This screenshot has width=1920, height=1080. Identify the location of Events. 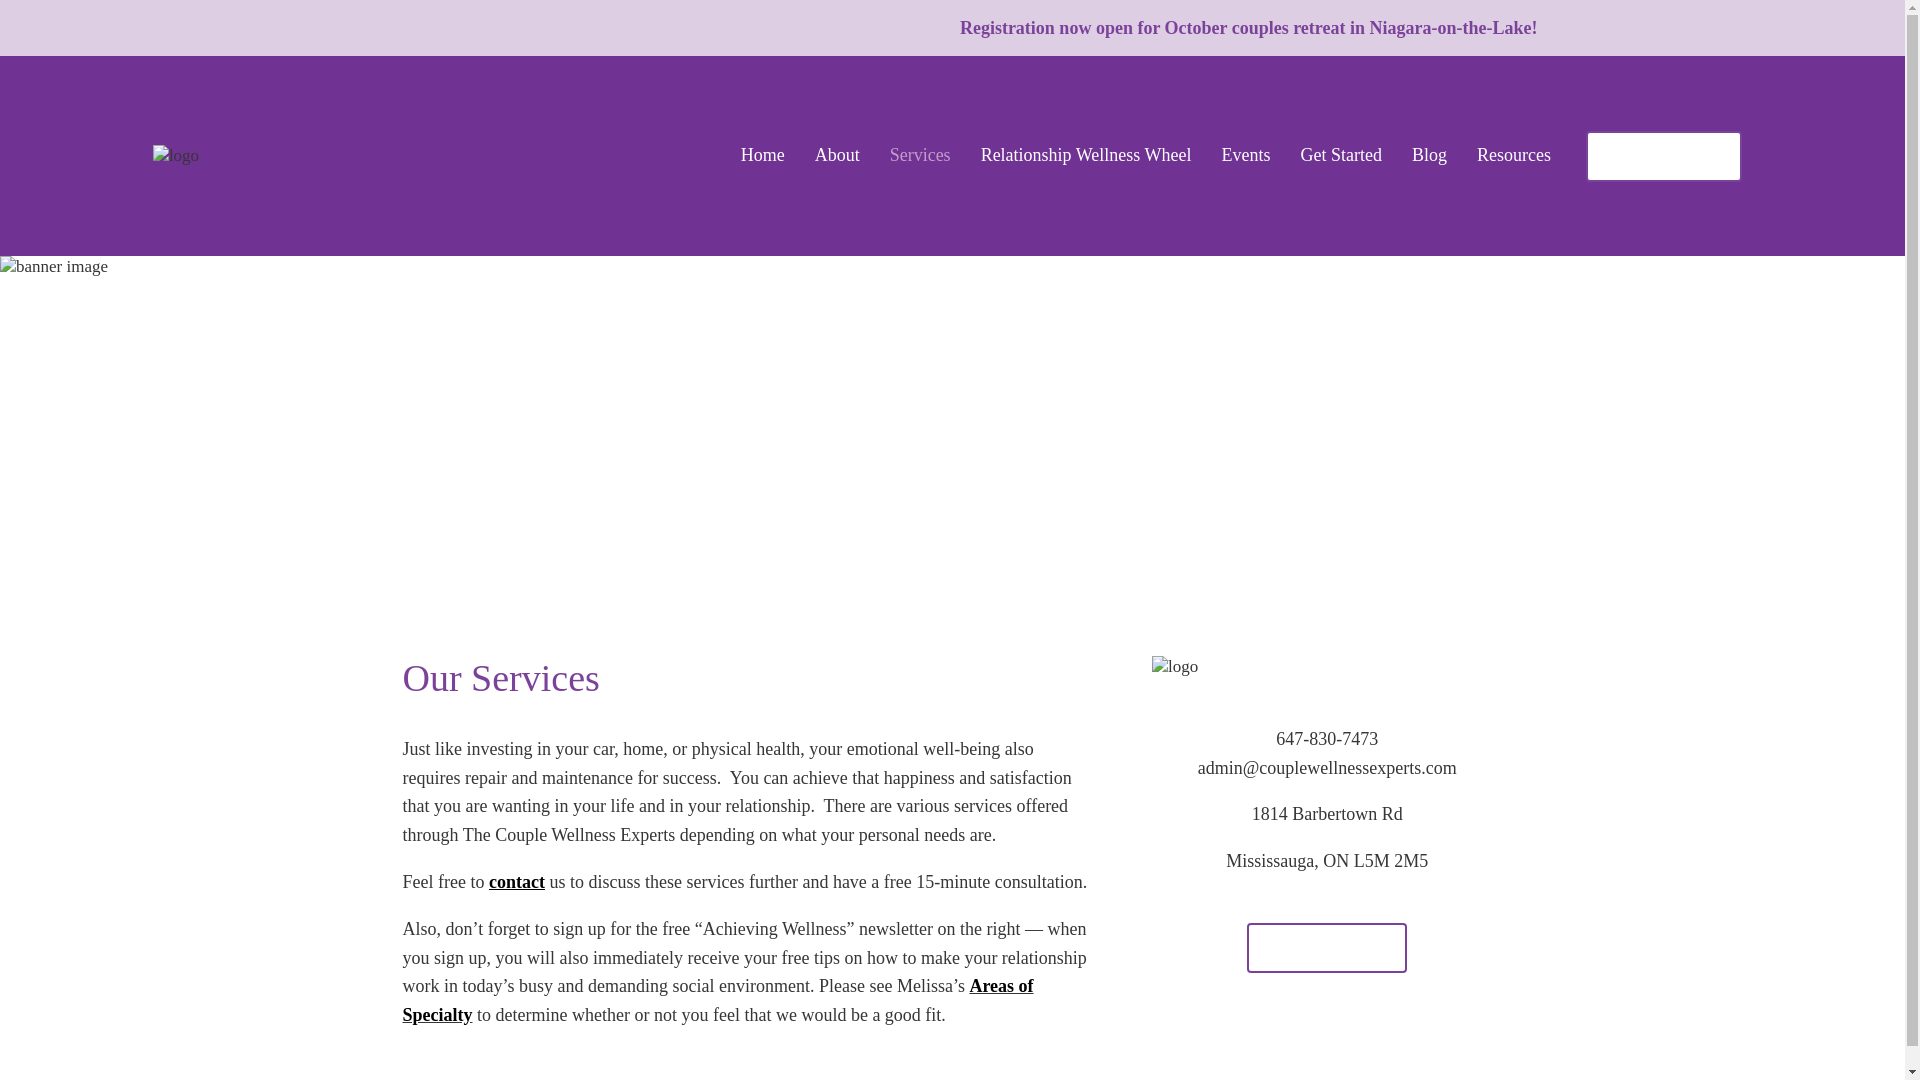
(1245, 156).